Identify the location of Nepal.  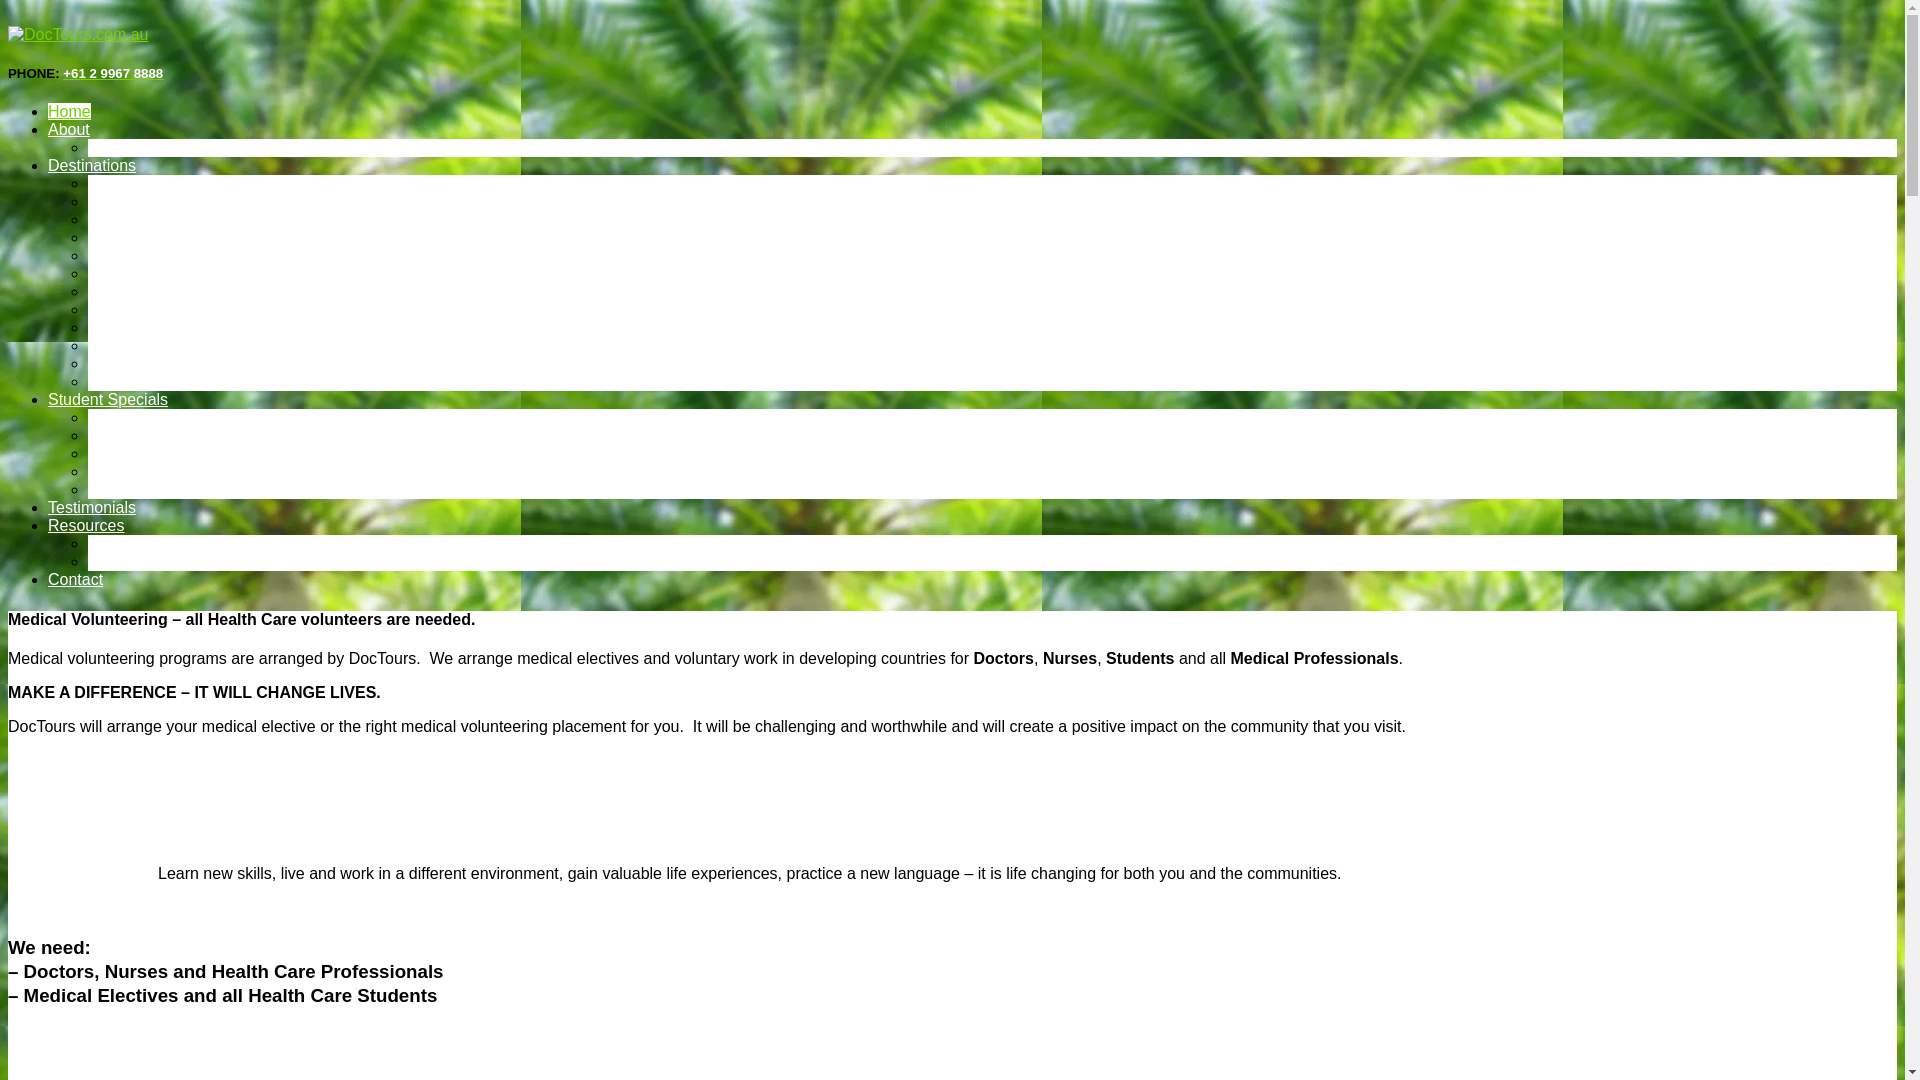
(109, 256).